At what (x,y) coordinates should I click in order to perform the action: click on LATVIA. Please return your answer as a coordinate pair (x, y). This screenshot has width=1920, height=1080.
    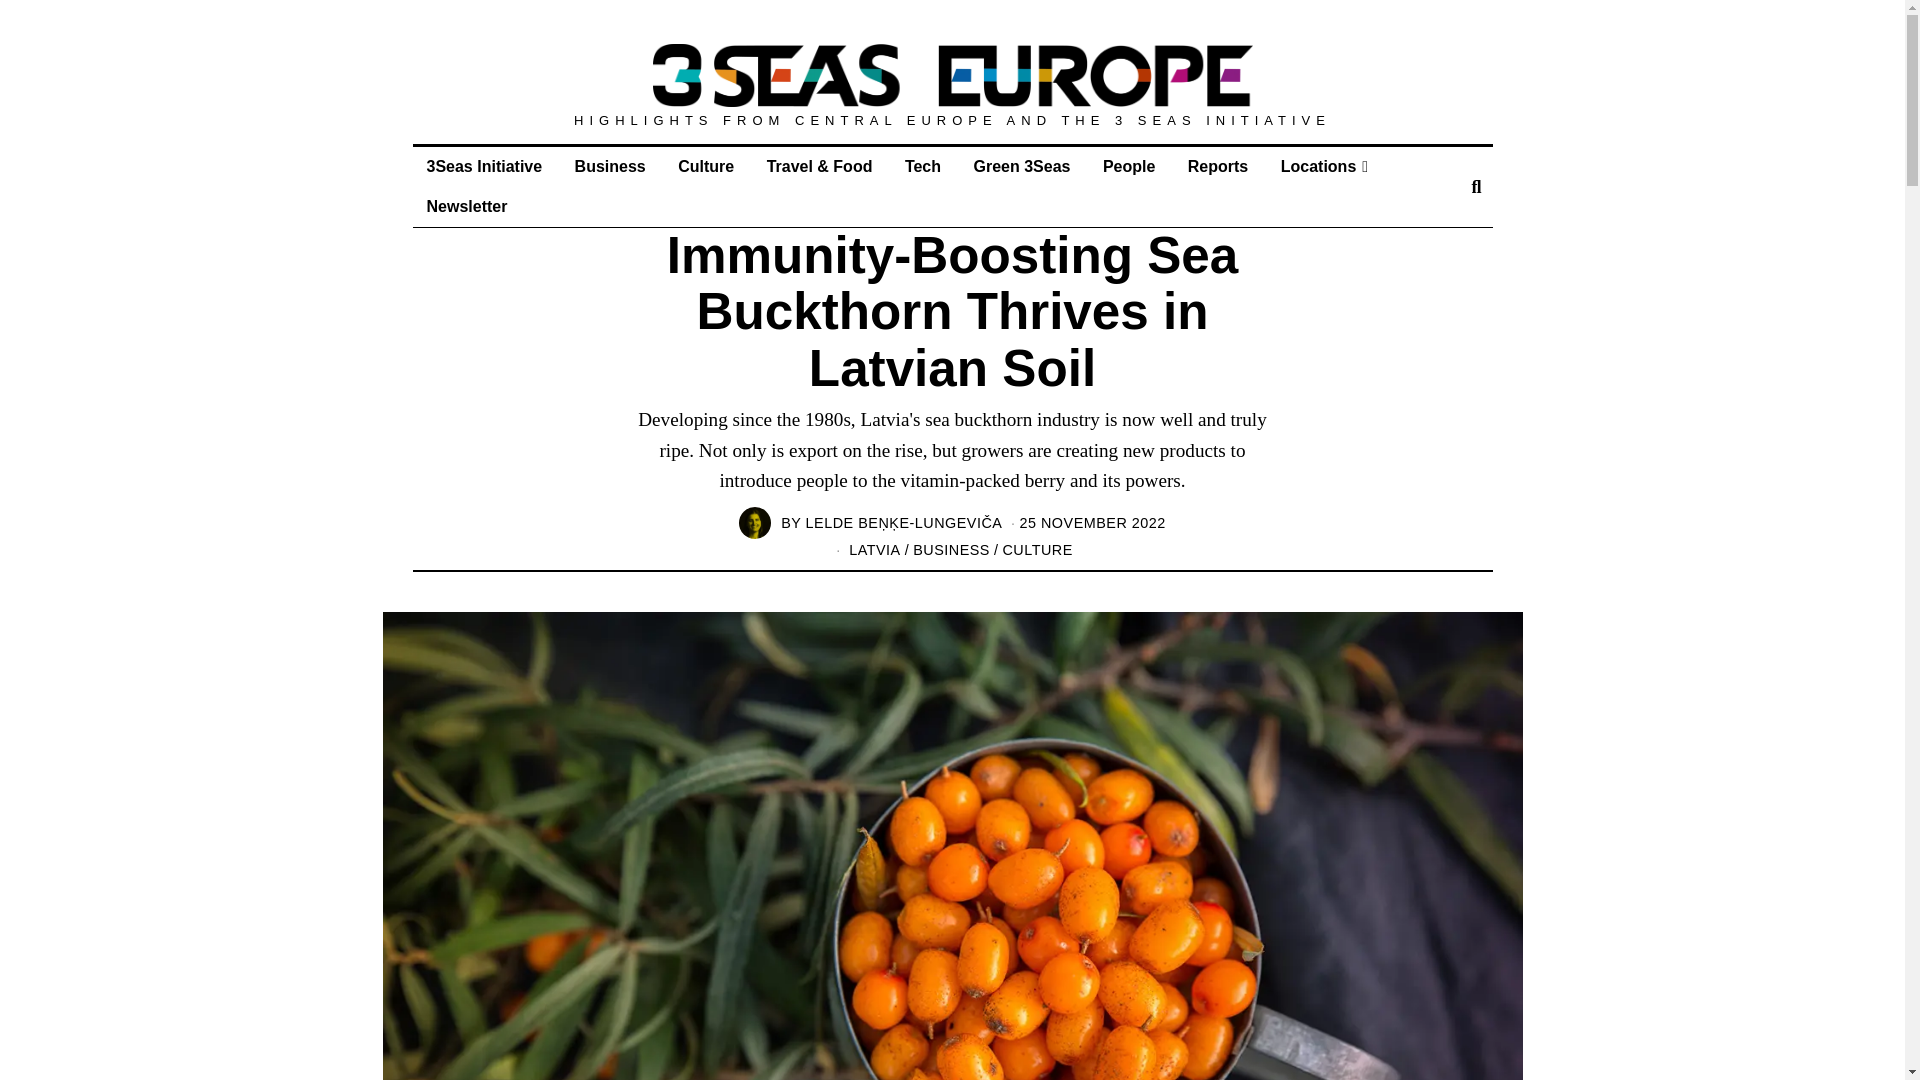
    Looking at the image, I should click on (874, 550).